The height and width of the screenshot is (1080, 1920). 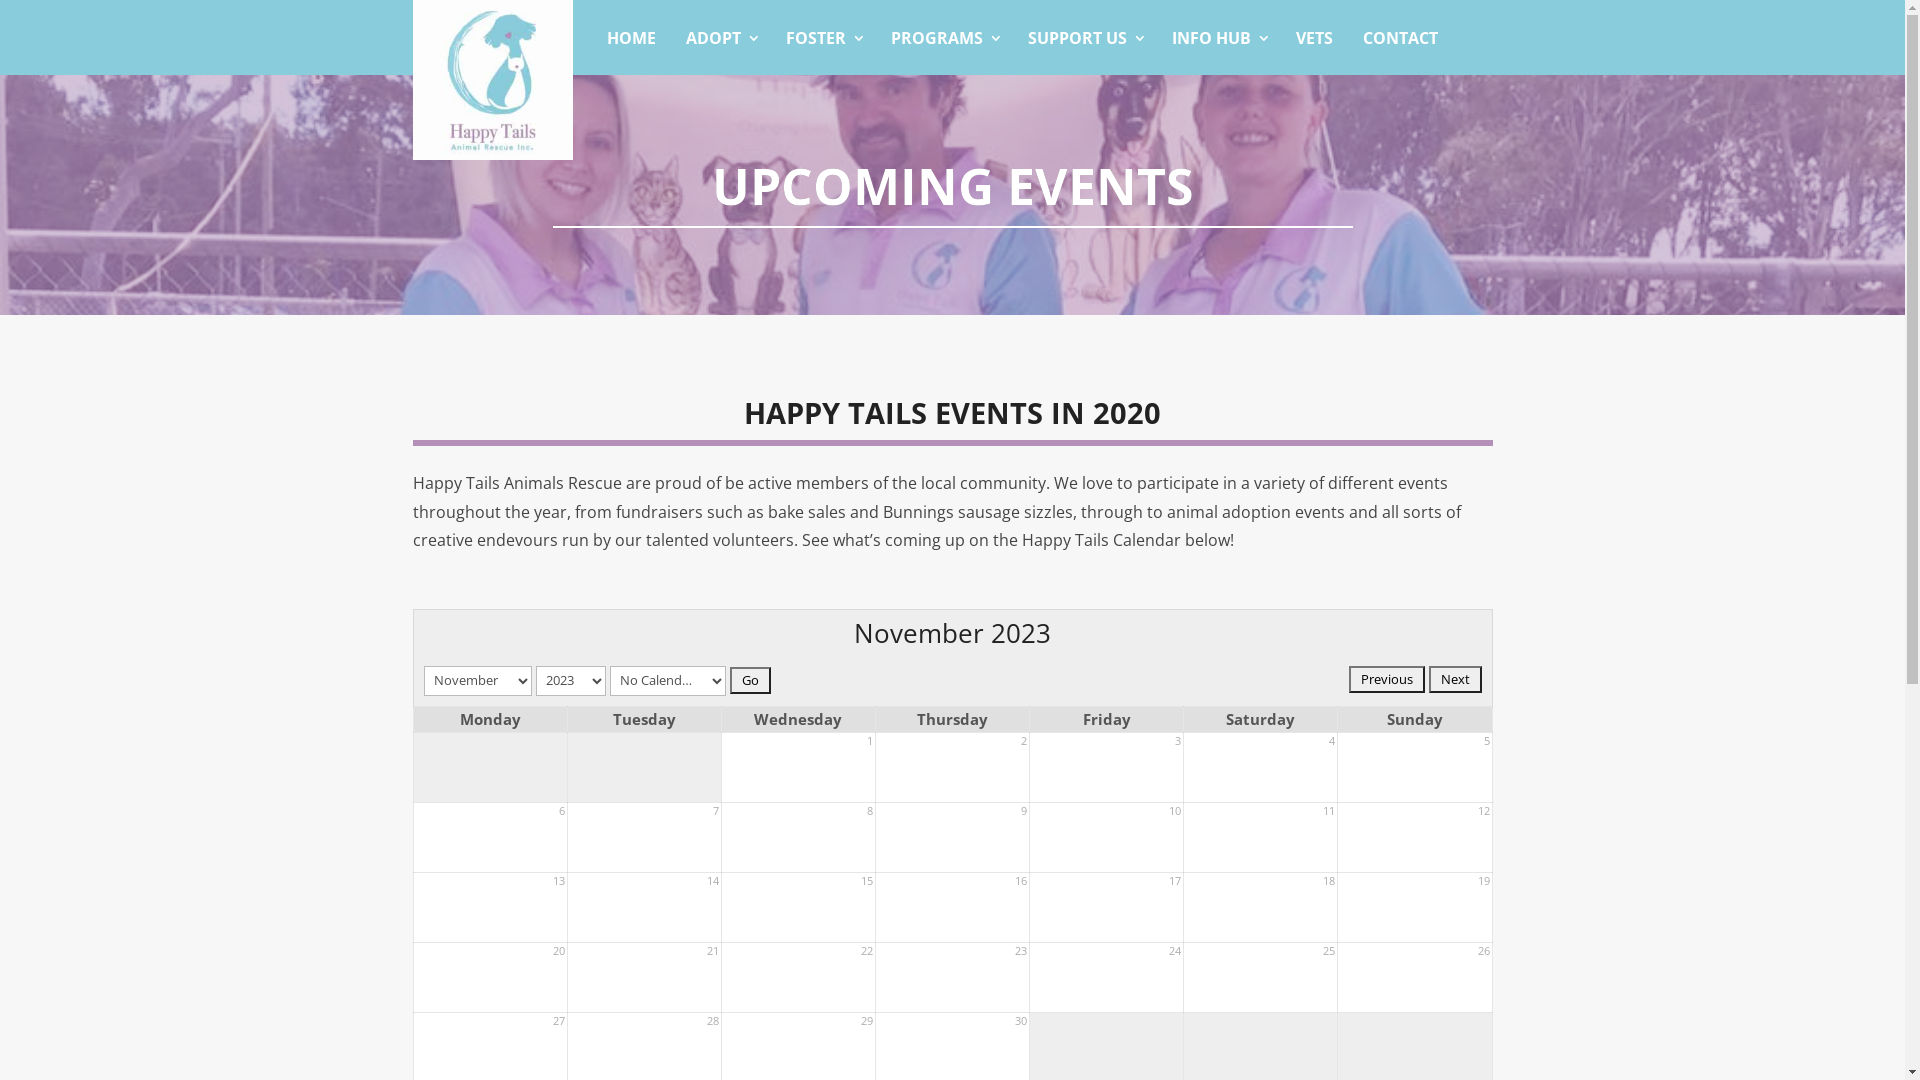 I want to click on Previous, so click(x=1386, y=680).